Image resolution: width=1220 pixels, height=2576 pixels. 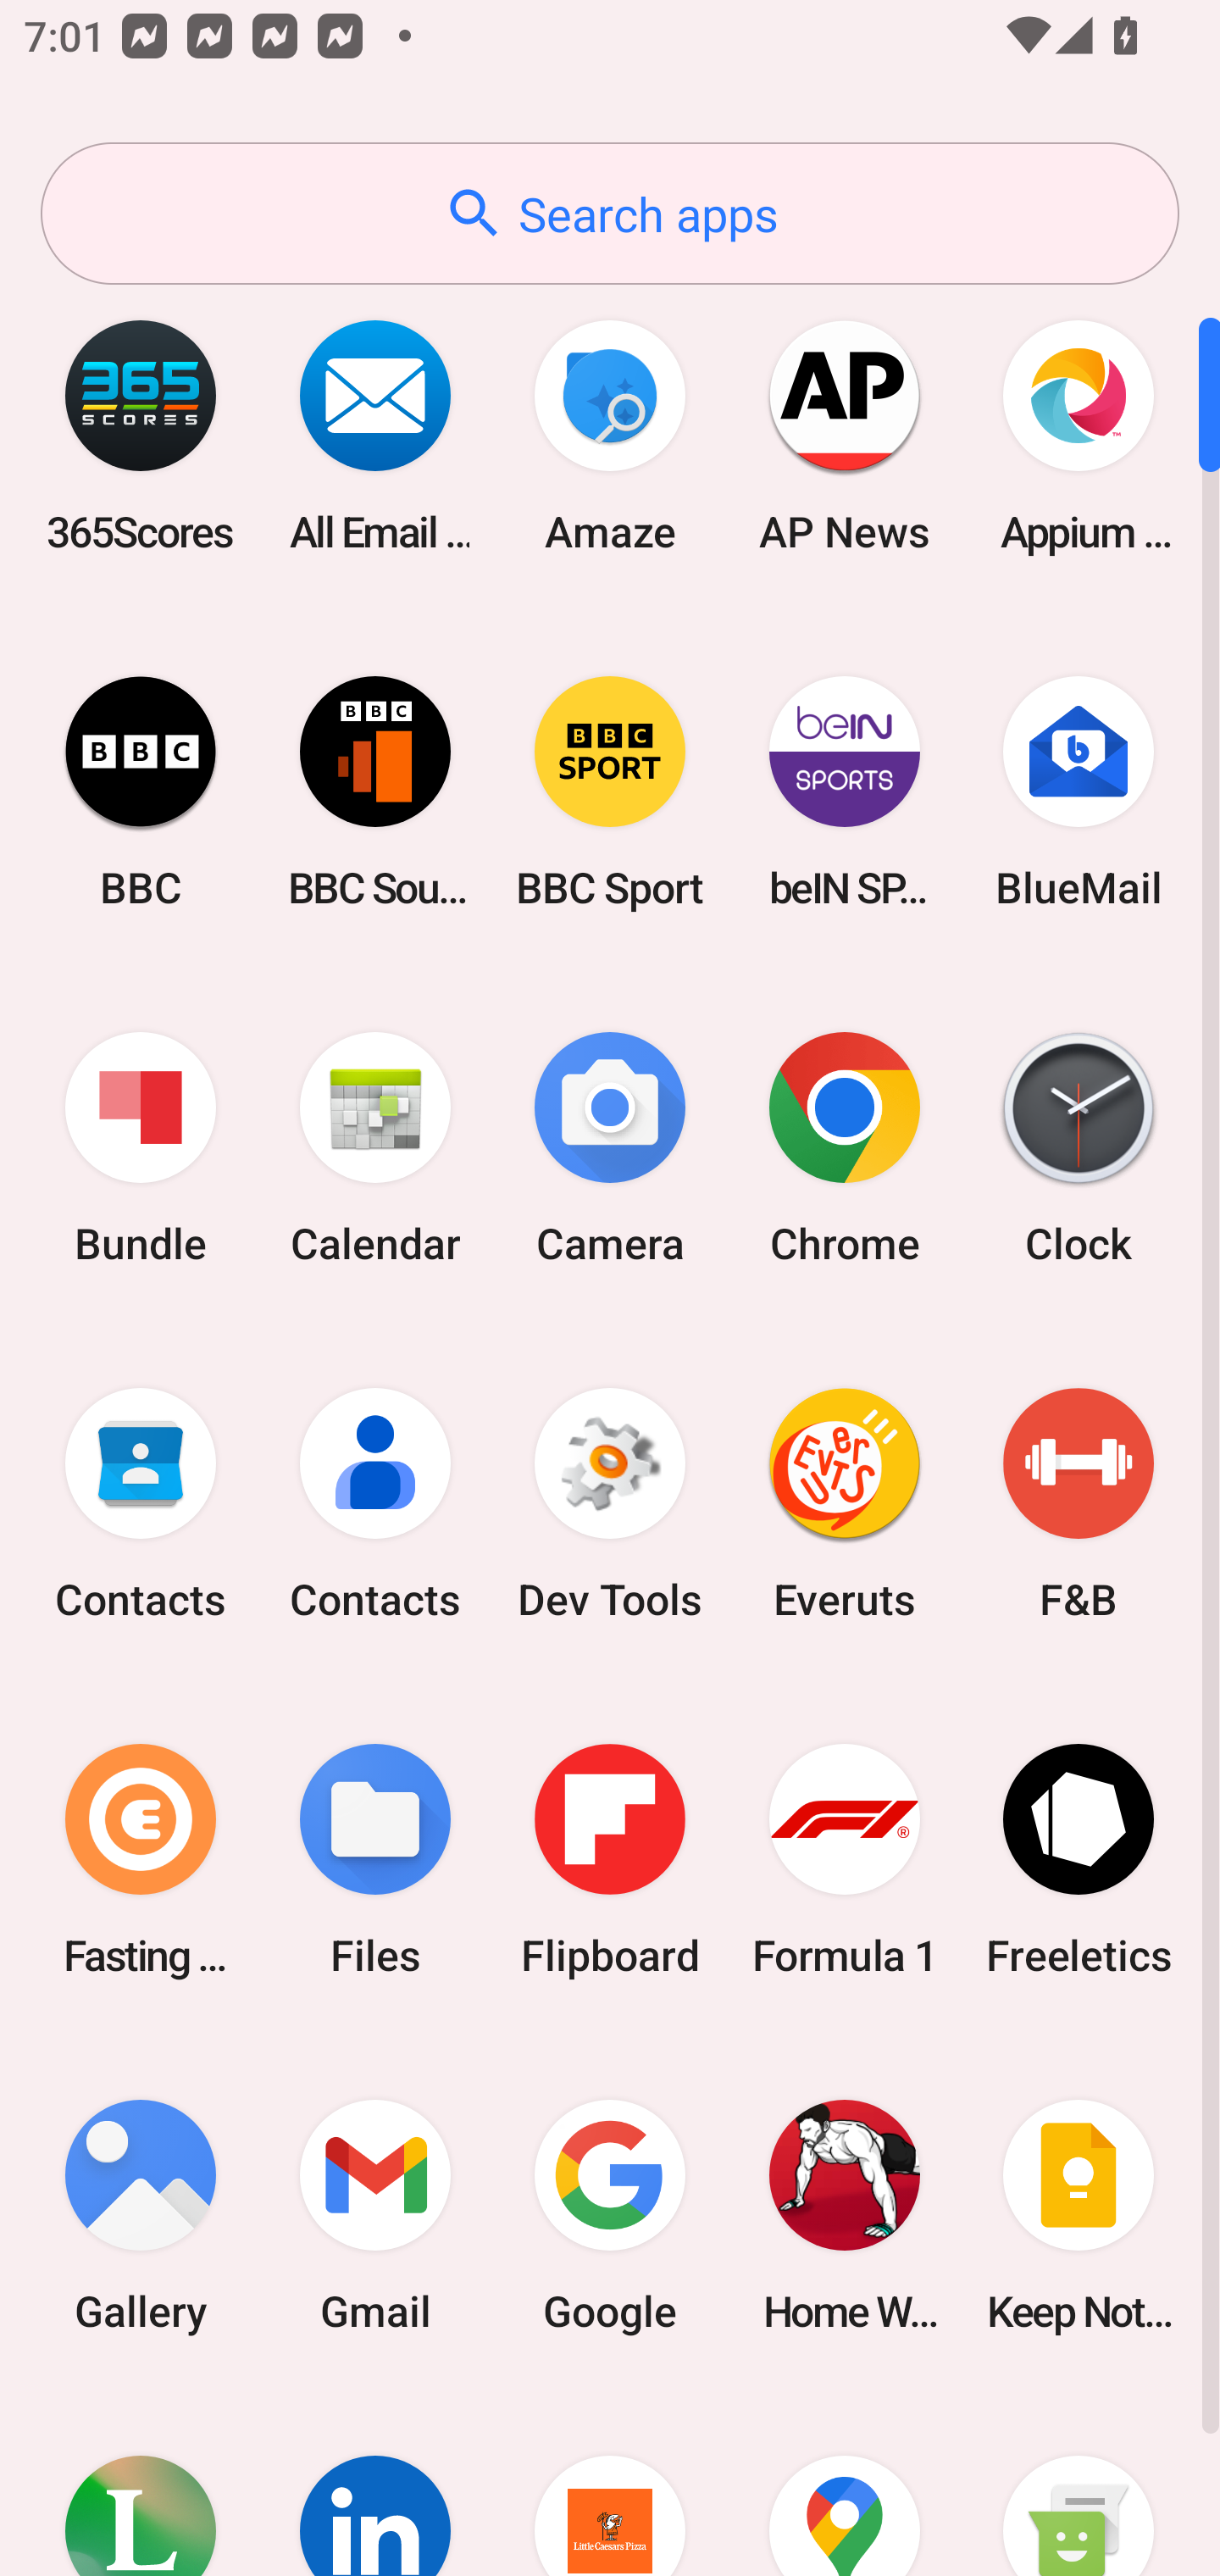 I want to click on beIN SPORTS, so click(x=844, y=791).